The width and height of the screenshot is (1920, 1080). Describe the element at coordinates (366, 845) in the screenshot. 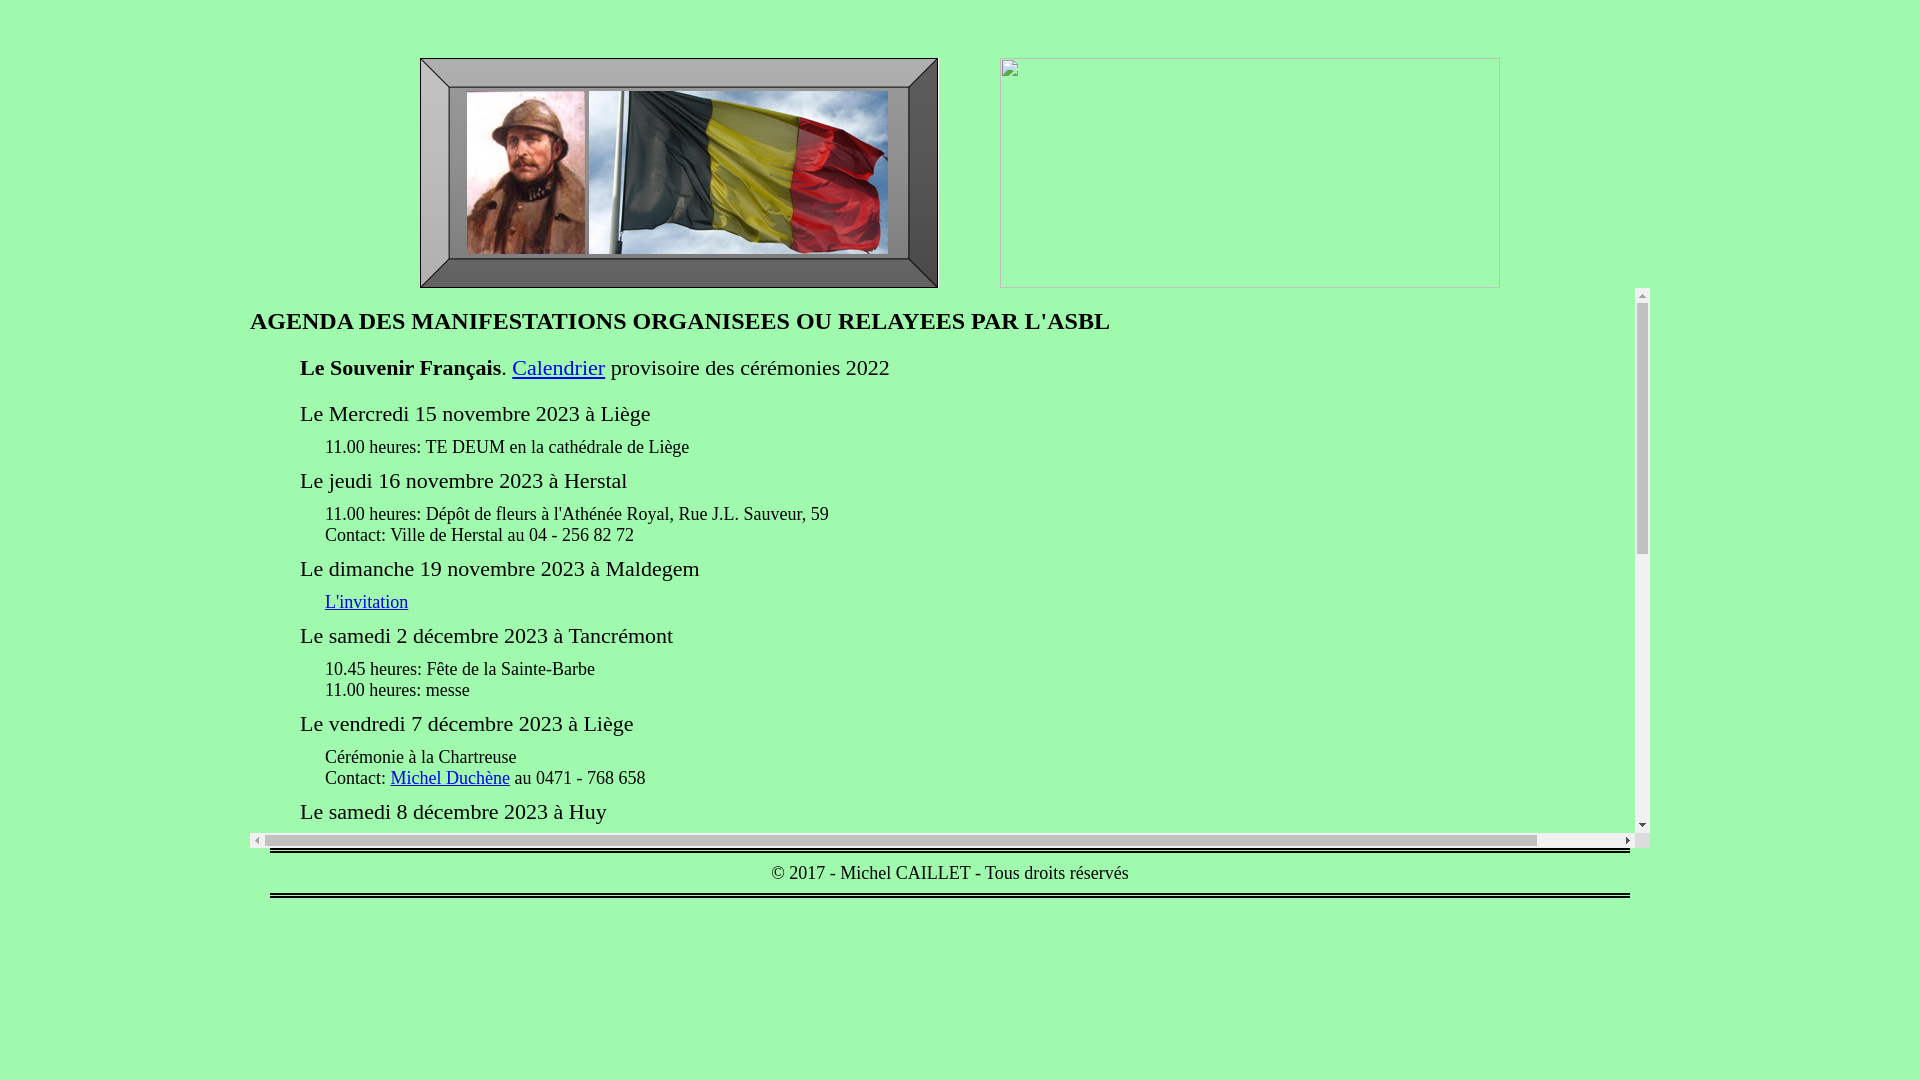

I see `L'invitation` at that location.